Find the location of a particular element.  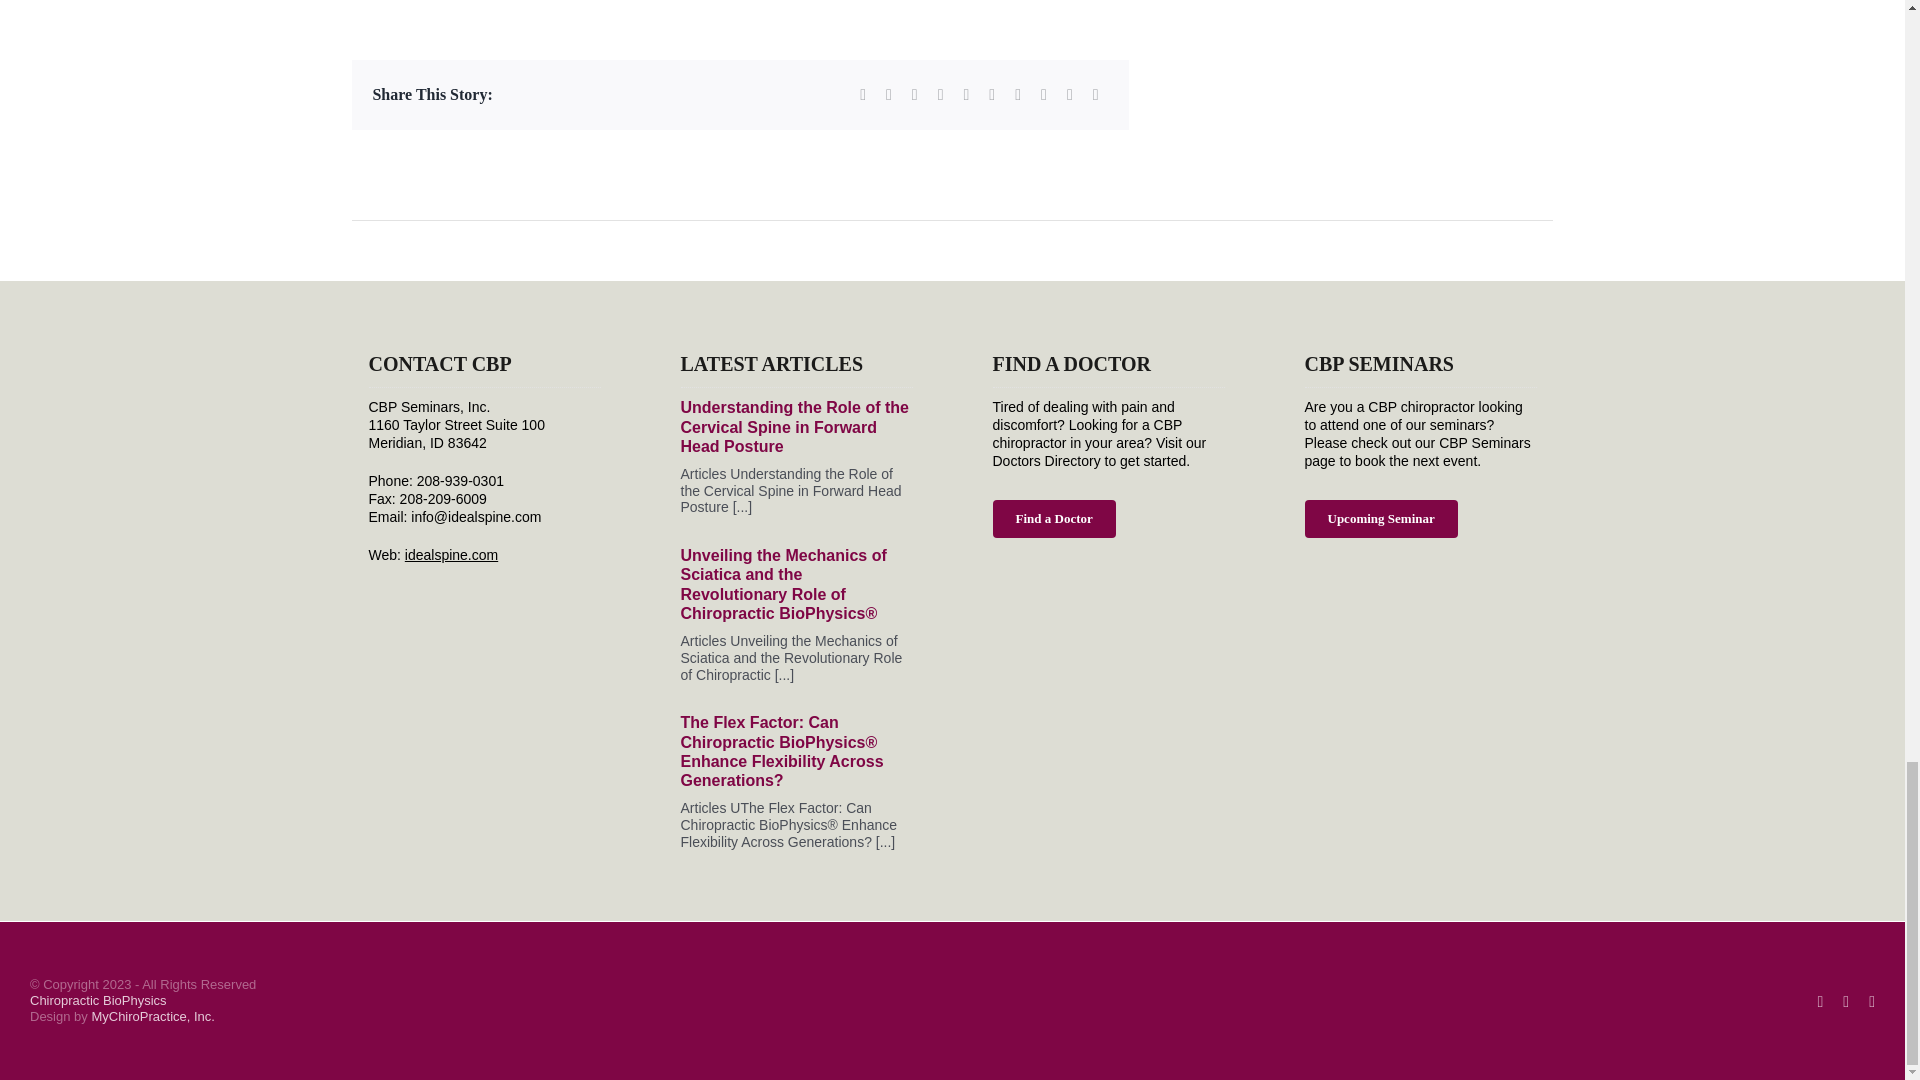

LinkedIn is located at coordinates (940, 96).